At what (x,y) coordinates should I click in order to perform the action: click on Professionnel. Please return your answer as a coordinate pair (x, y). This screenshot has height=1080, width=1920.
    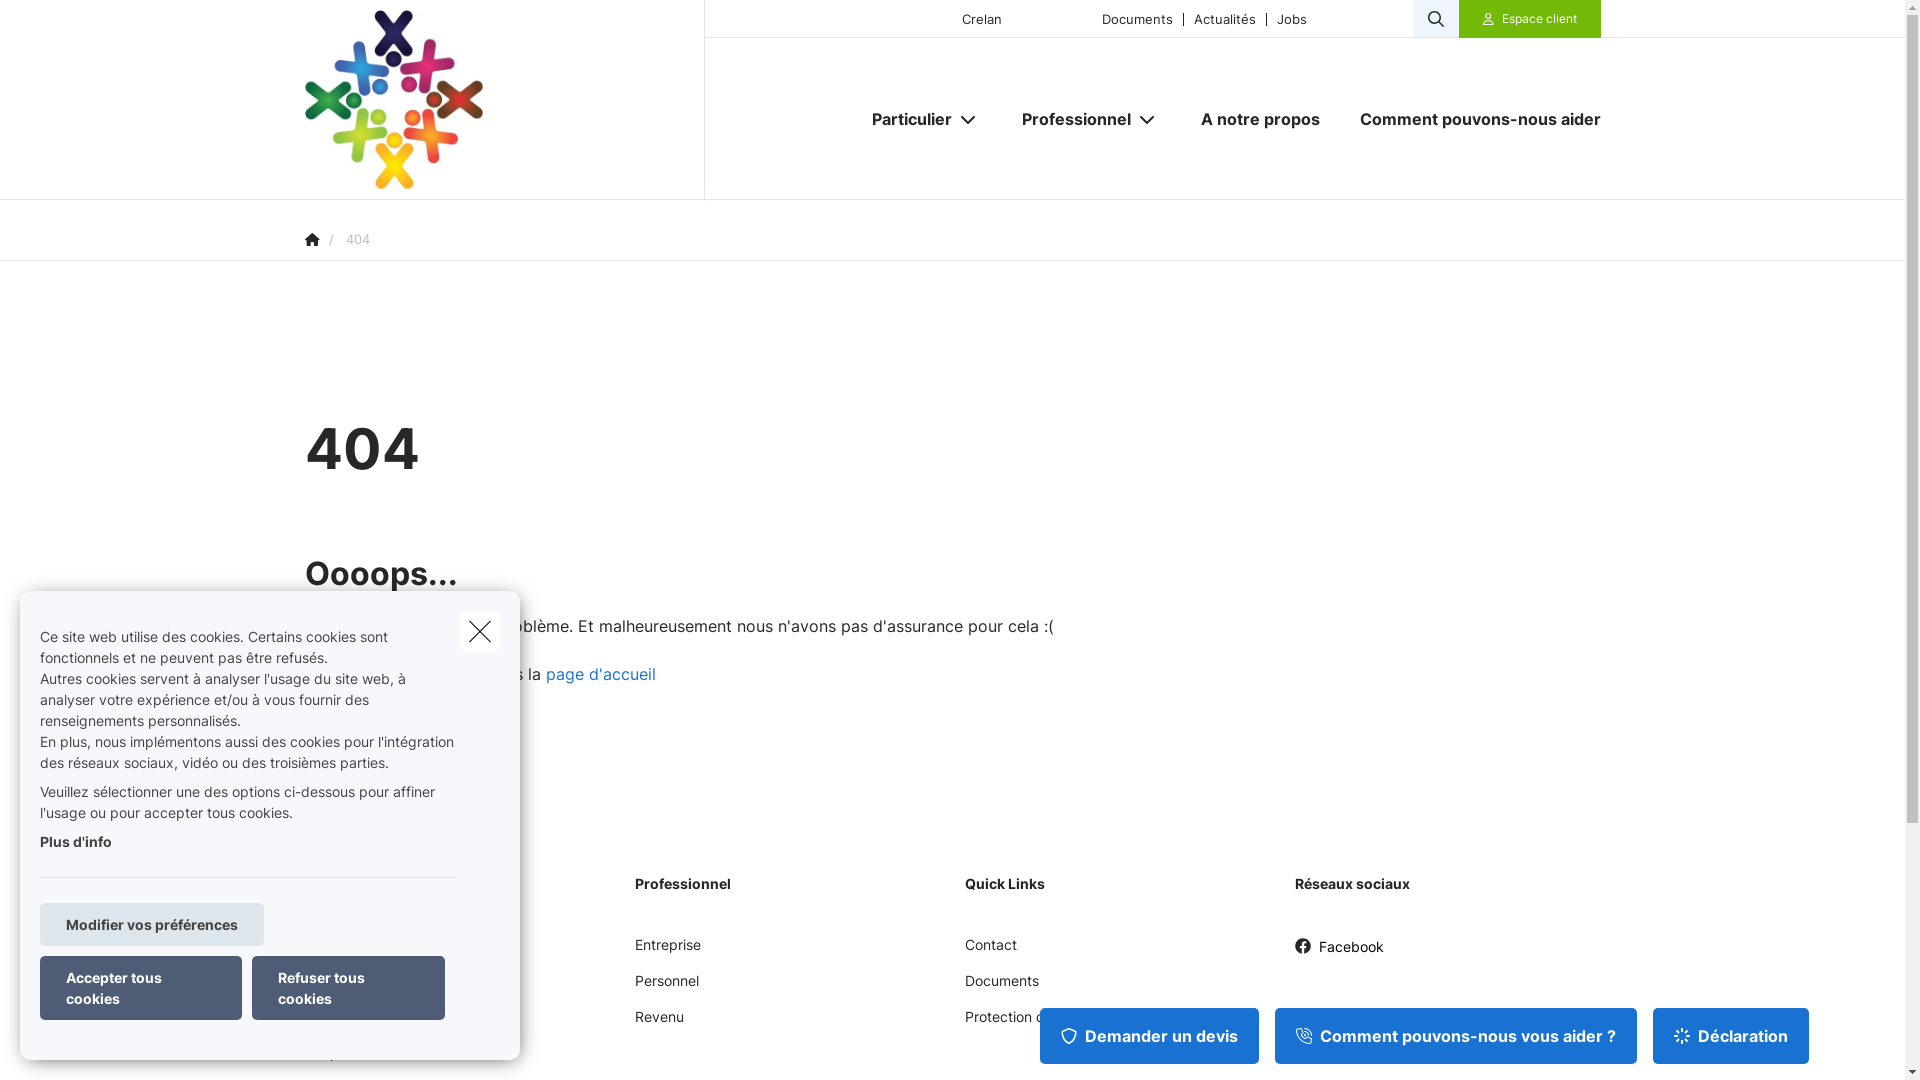
    Looking at the image, I should click on (1069, 119).